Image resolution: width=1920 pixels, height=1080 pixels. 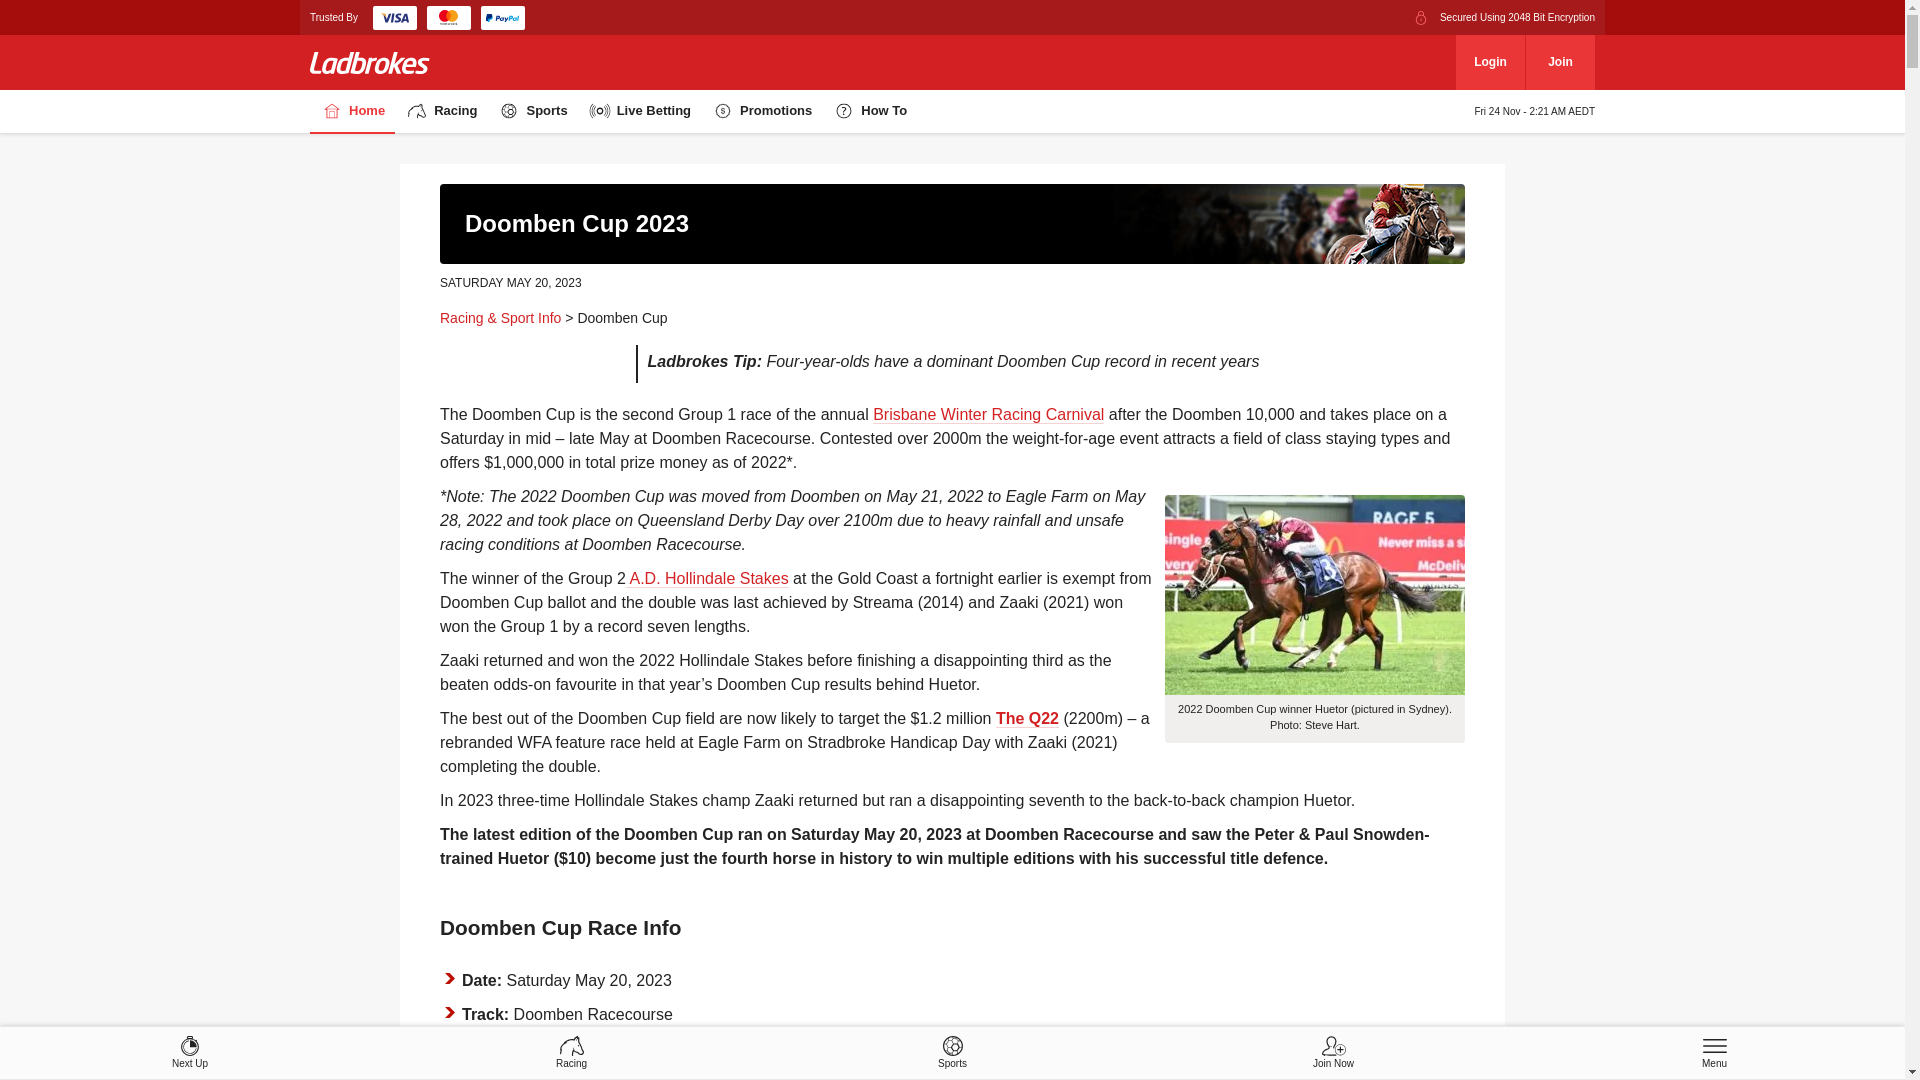 I want to click on Join Now, so click(x=1334, y=1053).